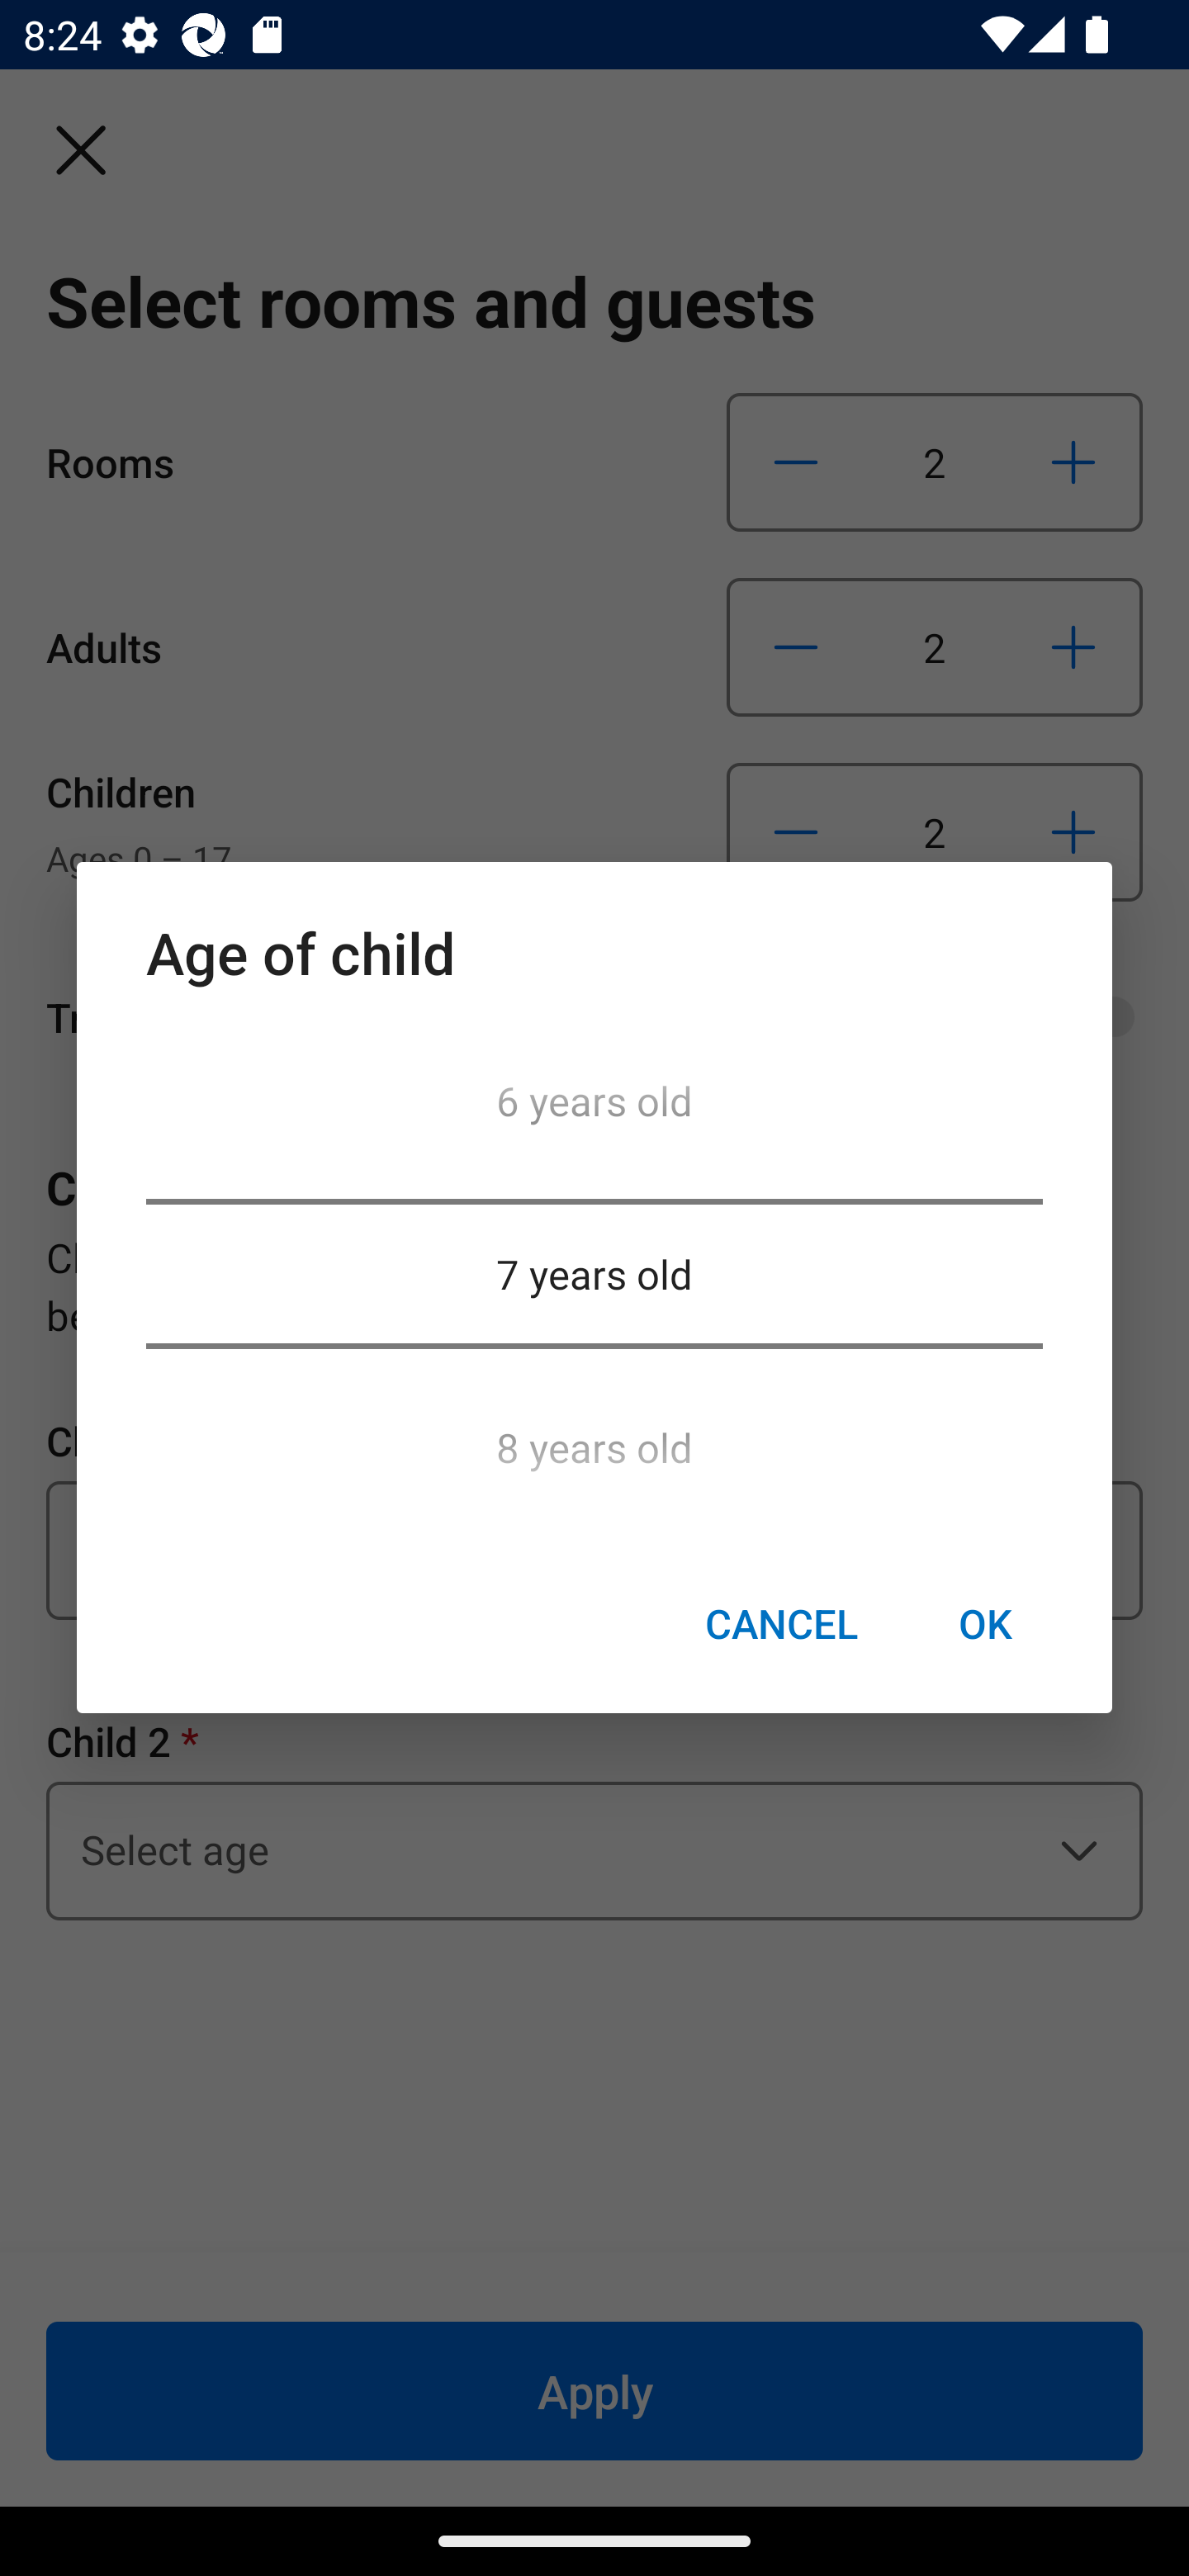  What do you see at coordinates (594, 1110) in the screenshot?
I see `6 years old` at bounding box center [594, 1110].